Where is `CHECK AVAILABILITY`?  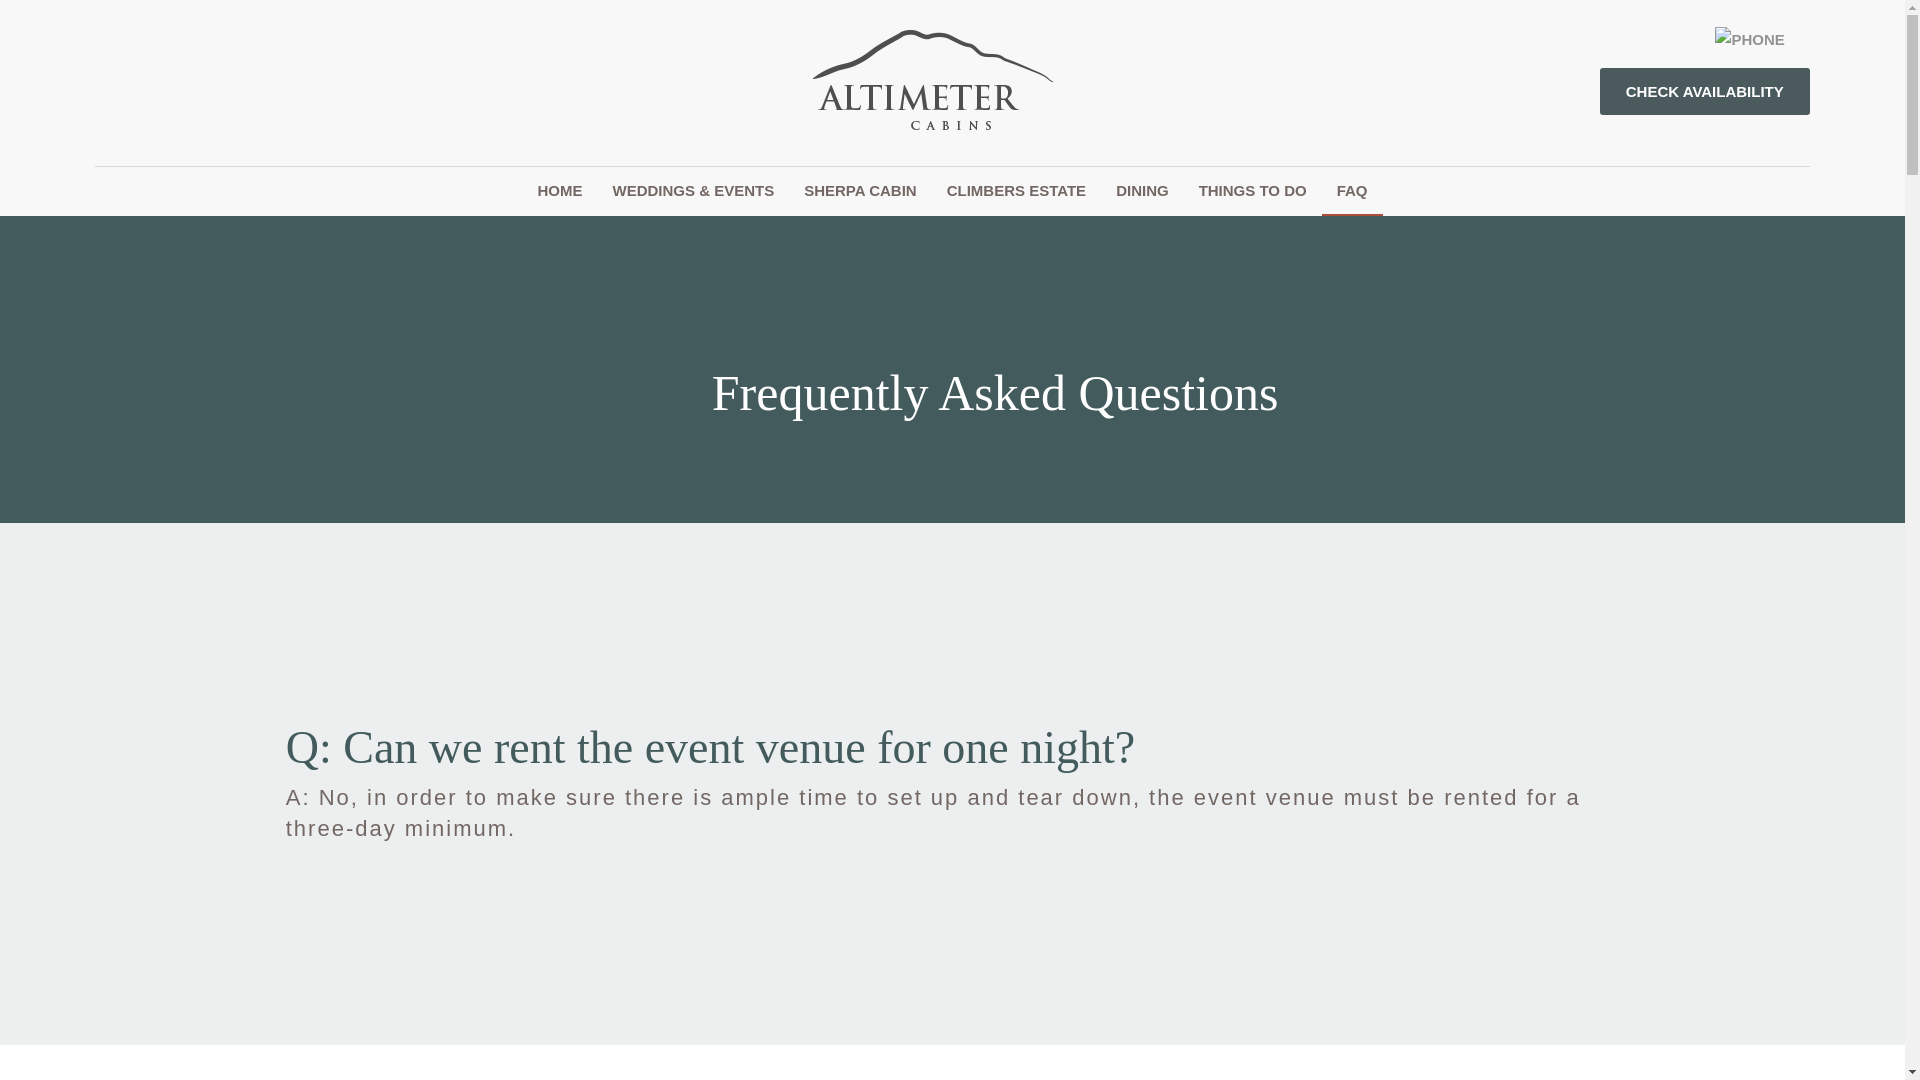 CHECK AVAILABILITY is located at coordinates (1704, 91).